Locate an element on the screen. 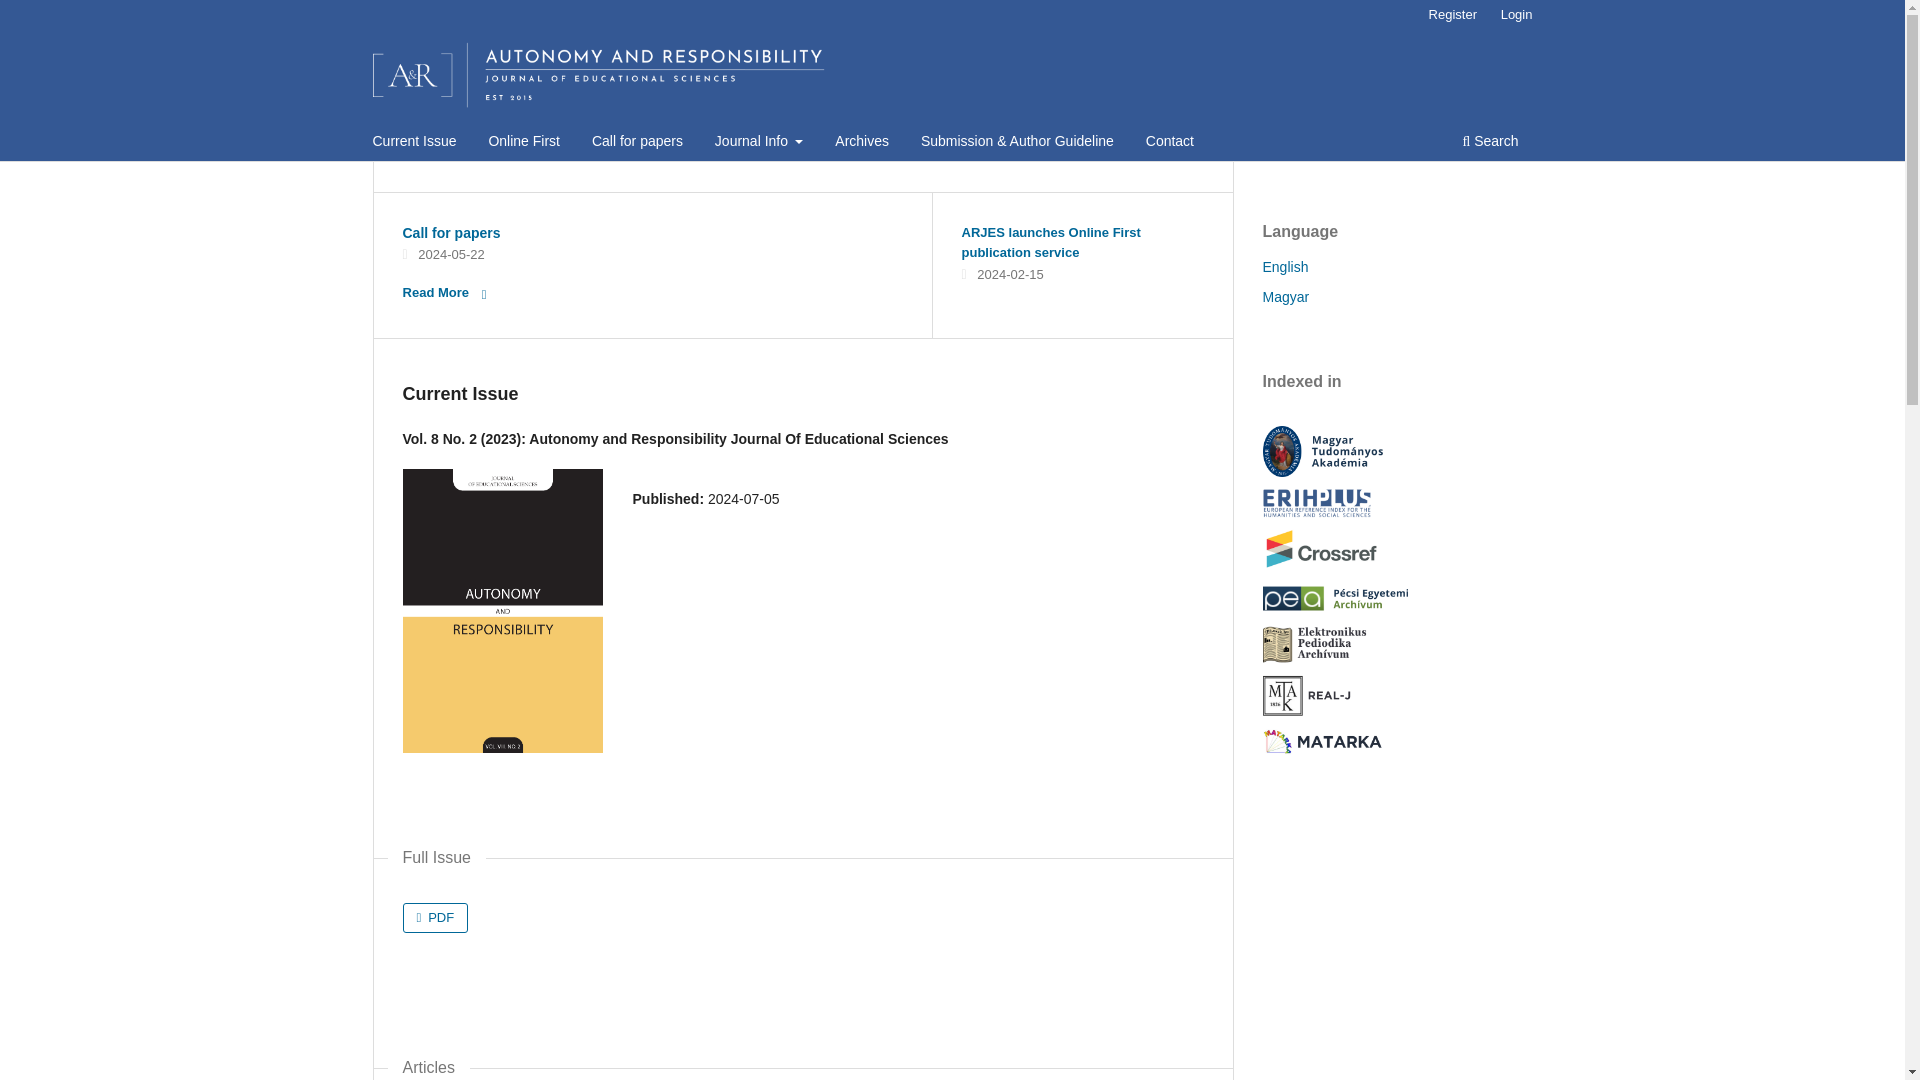  Archives is located at coordinates (862, 143).